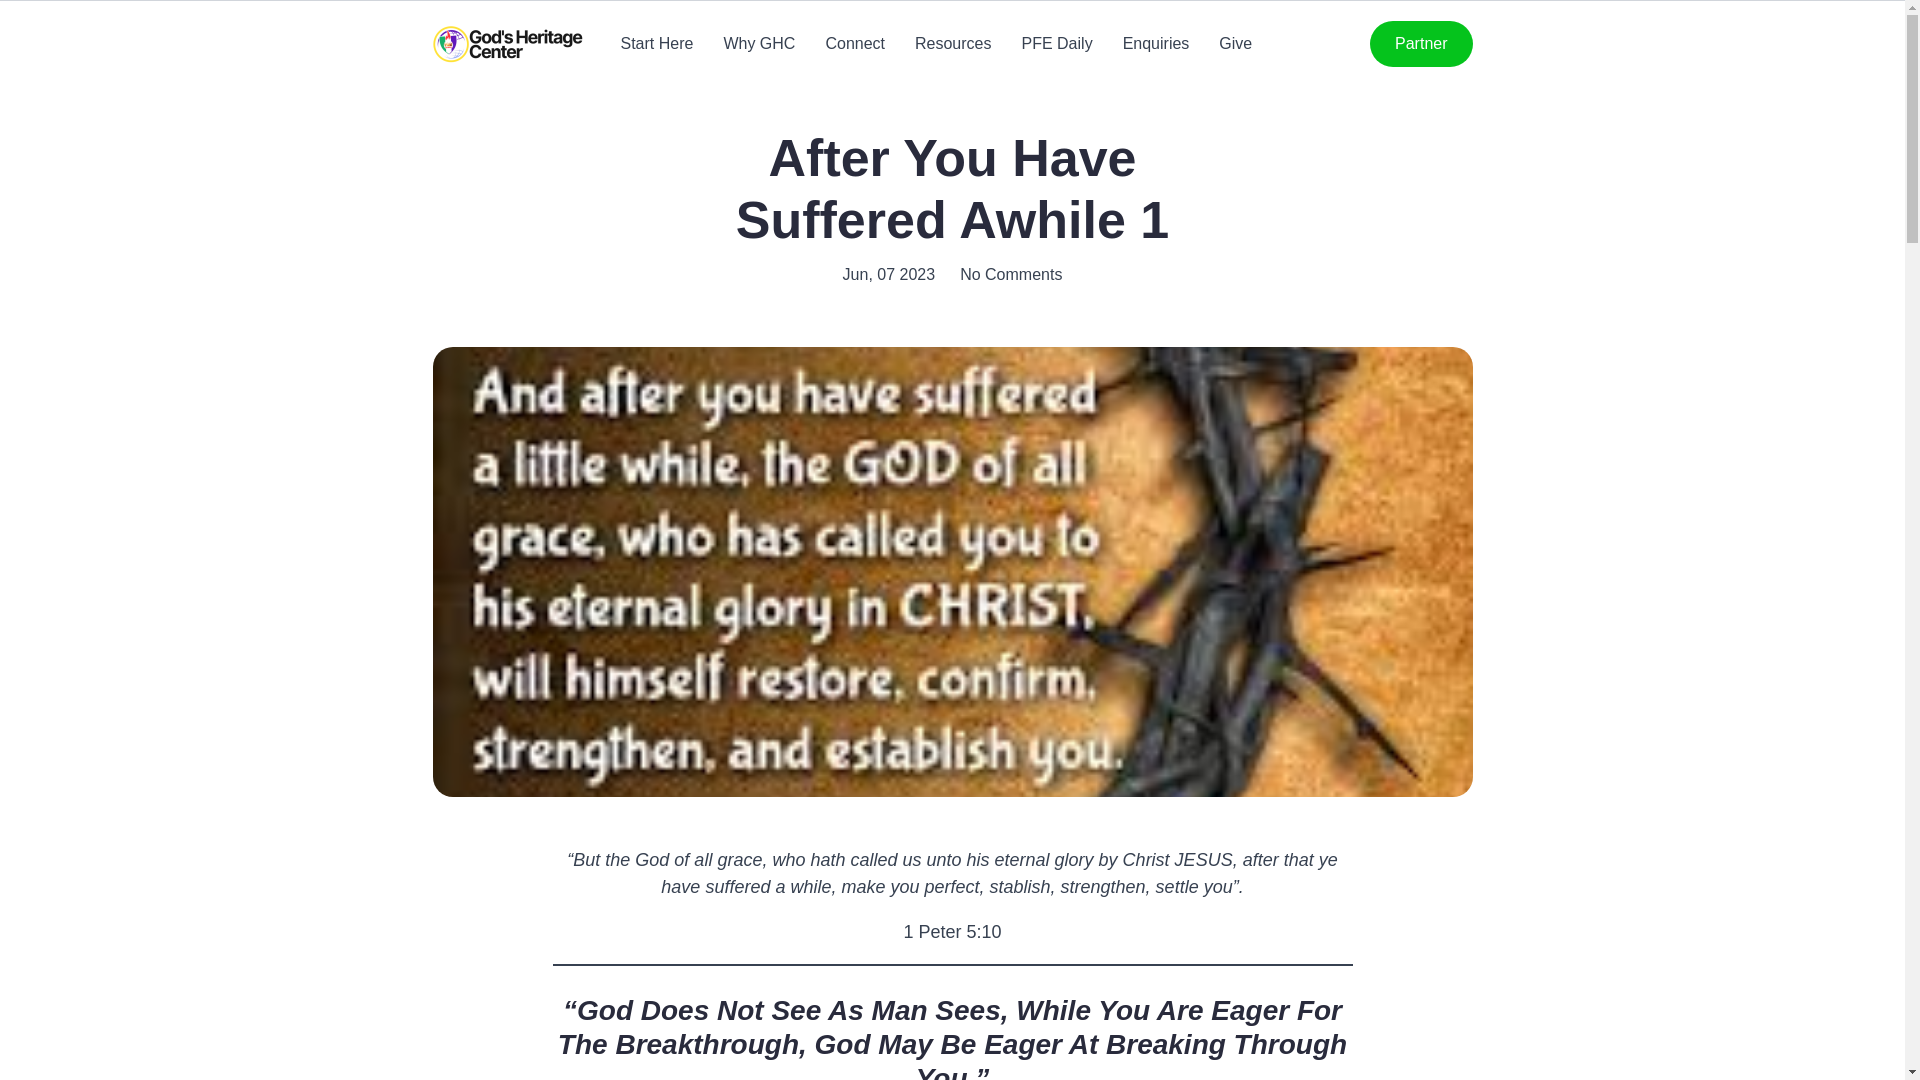 The image size is (1920, 1080). Describe the element at coordinates (656, 43) in the screenshot. I see `Start Here` at that location.